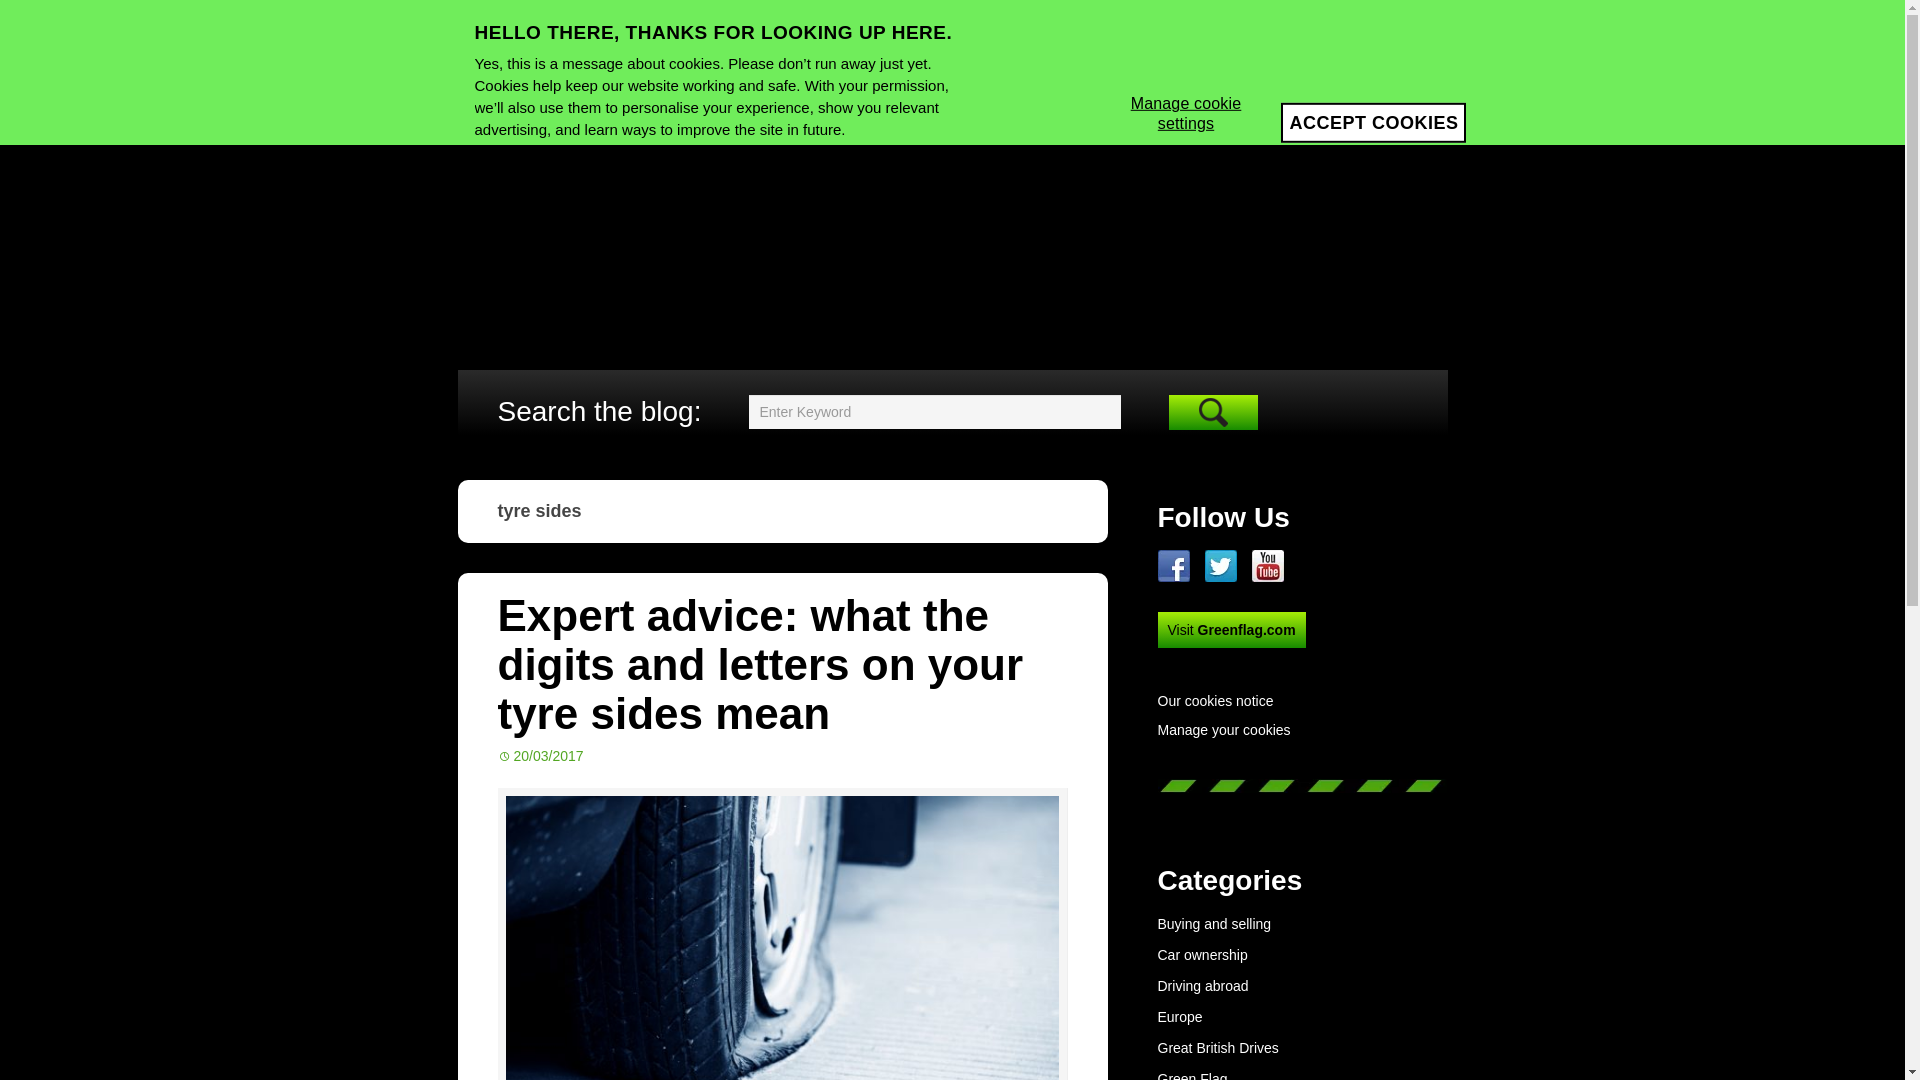  I want to click on Manage your cookies, so click(1224, 730).